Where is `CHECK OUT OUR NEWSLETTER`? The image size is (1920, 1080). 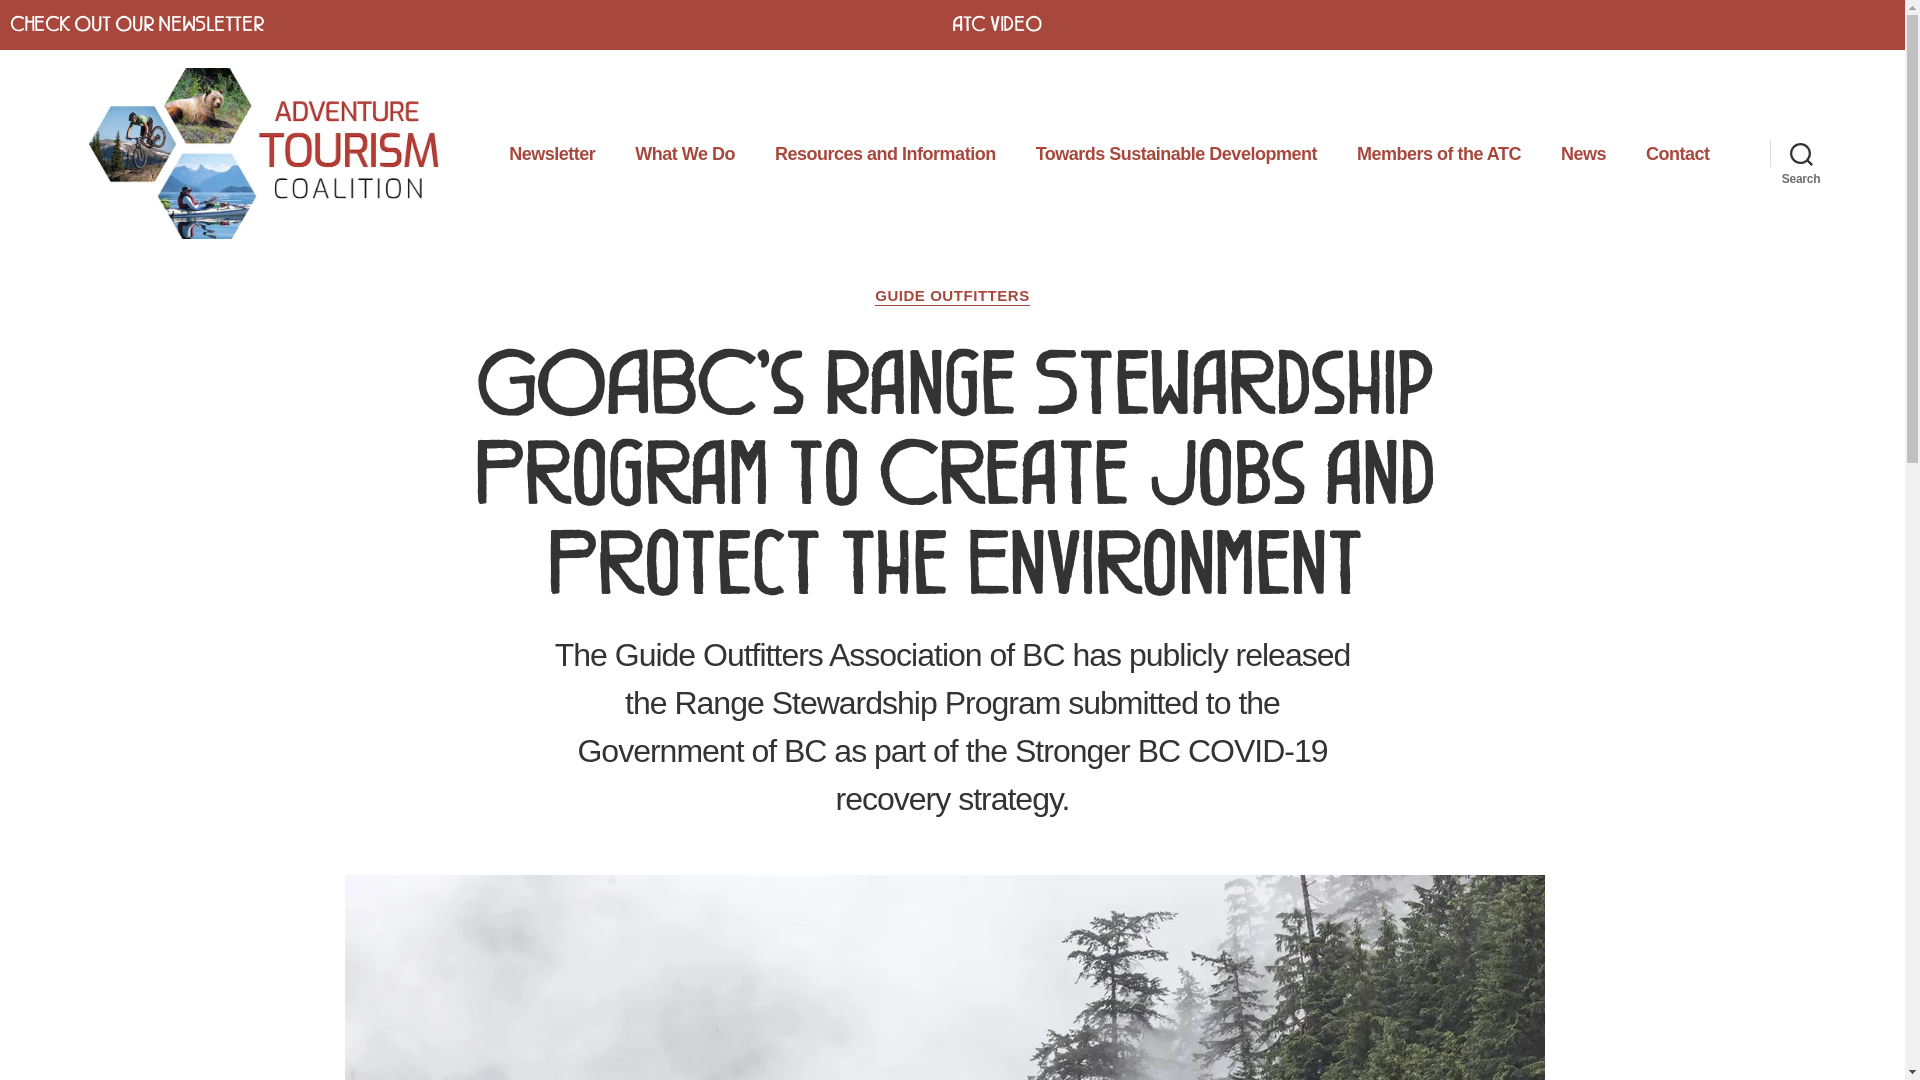 CHECK OUT OUR NEWSLETTER is located at coordinates (137, 23).